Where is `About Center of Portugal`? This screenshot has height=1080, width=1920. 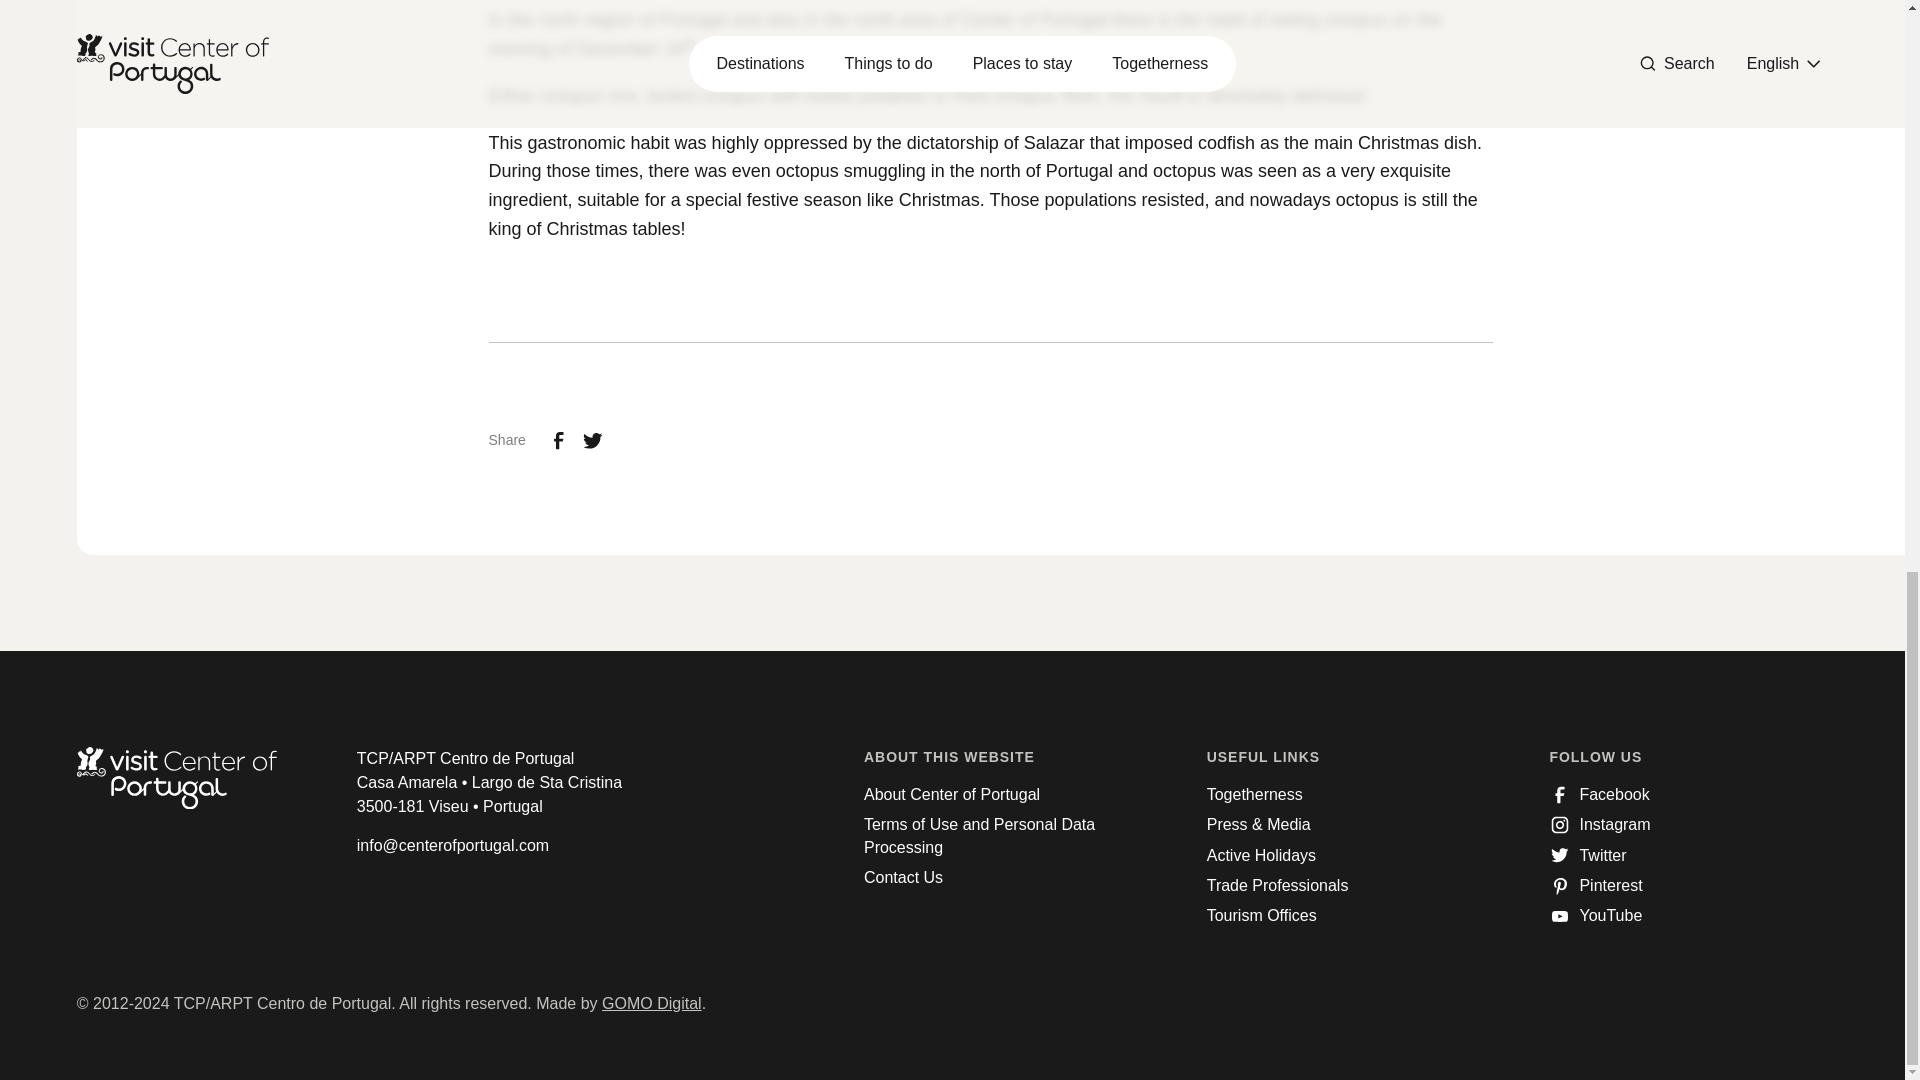
About Center of Portugal is located at coordinates (952, 794).